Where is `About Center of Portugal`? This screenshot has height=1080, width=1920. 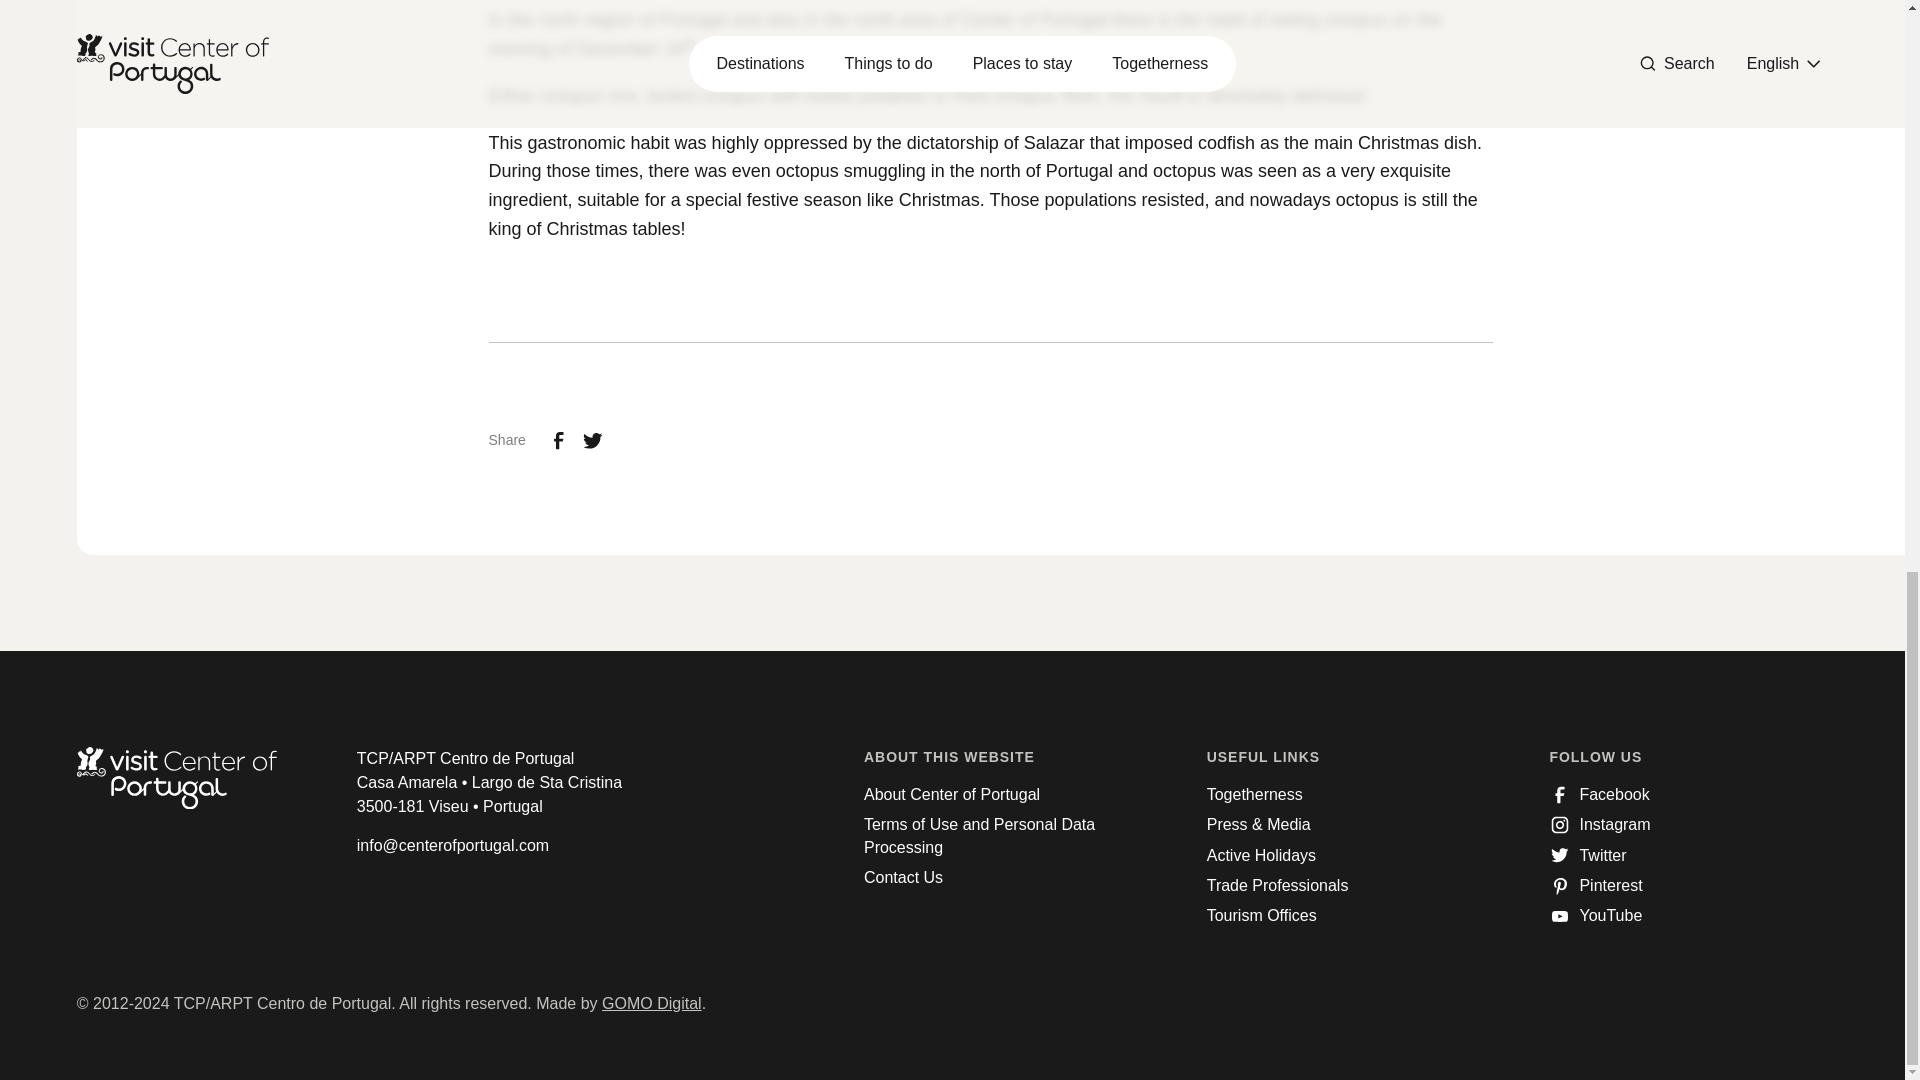
About Center of Portugal is located at coordinates (952, 794).